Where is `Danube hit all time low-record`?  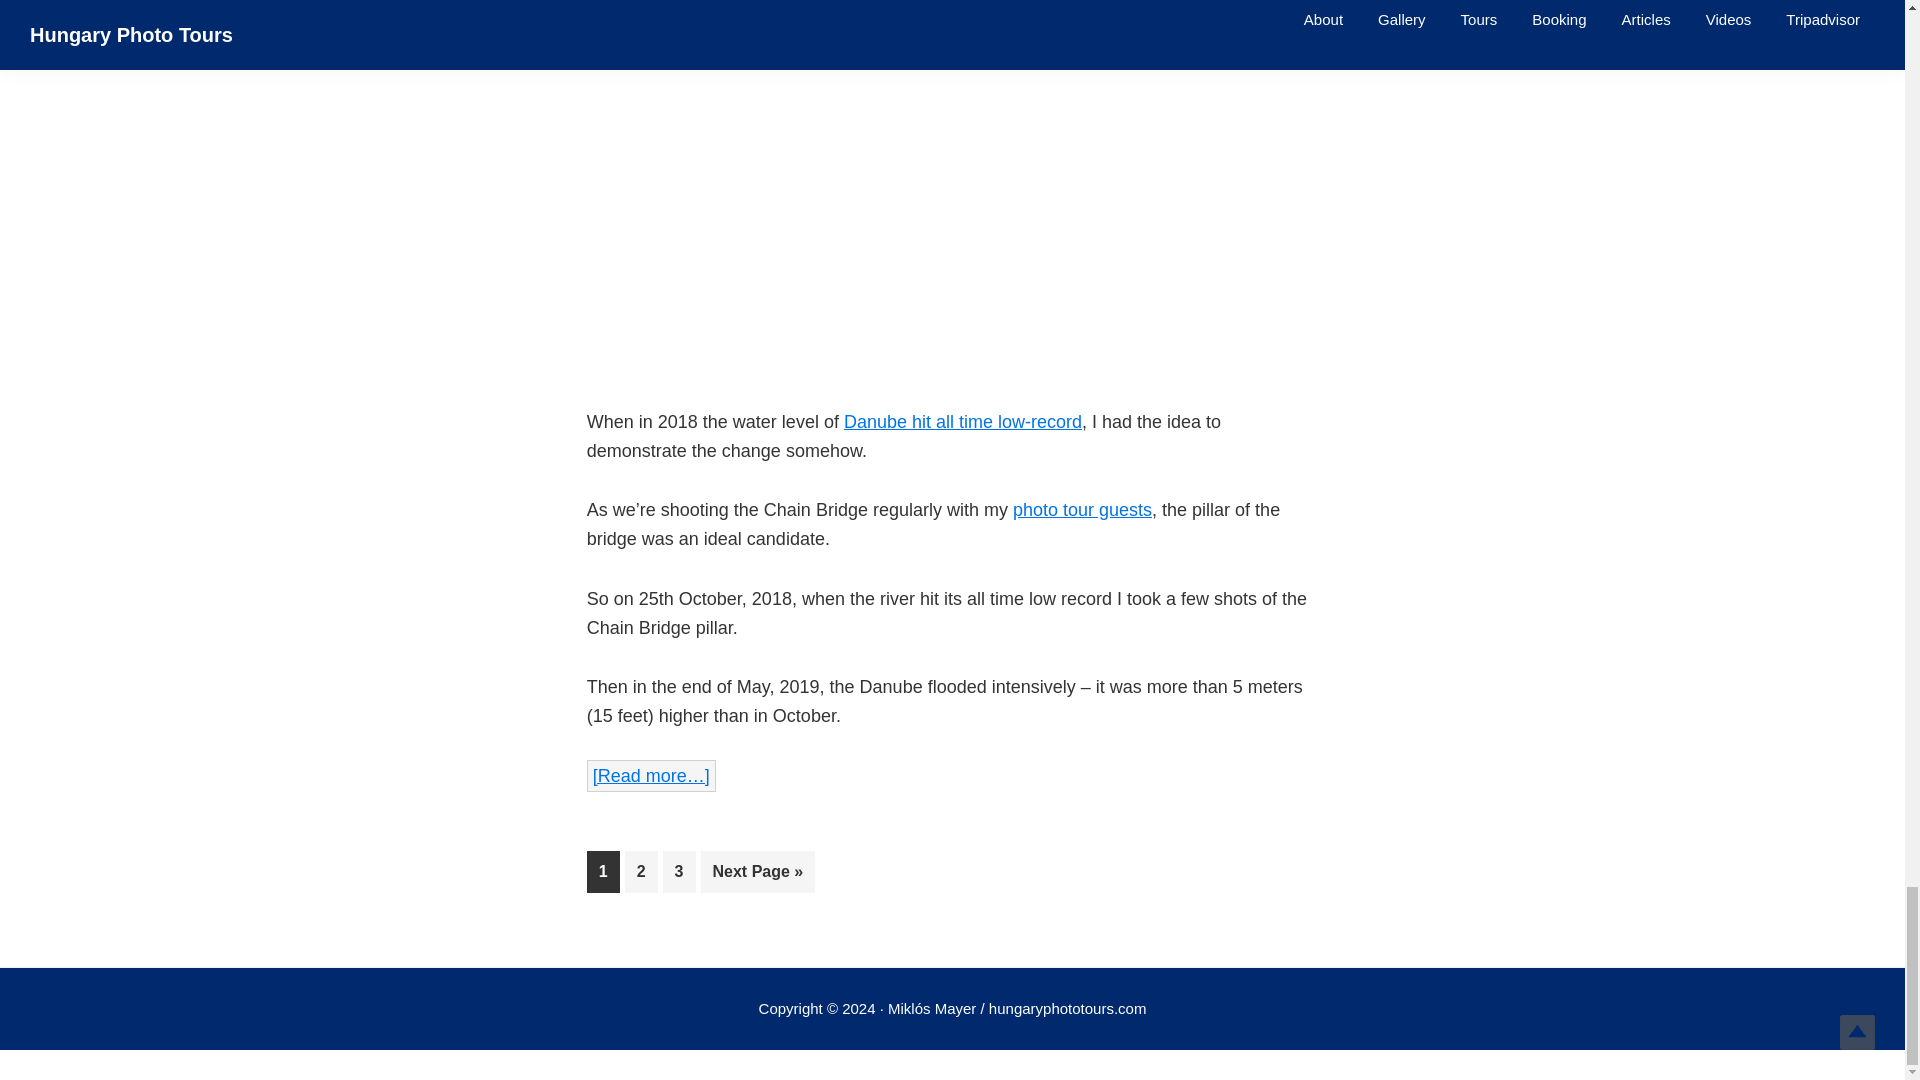 Danube hit all time low-record is located at coordinates (963, 422).